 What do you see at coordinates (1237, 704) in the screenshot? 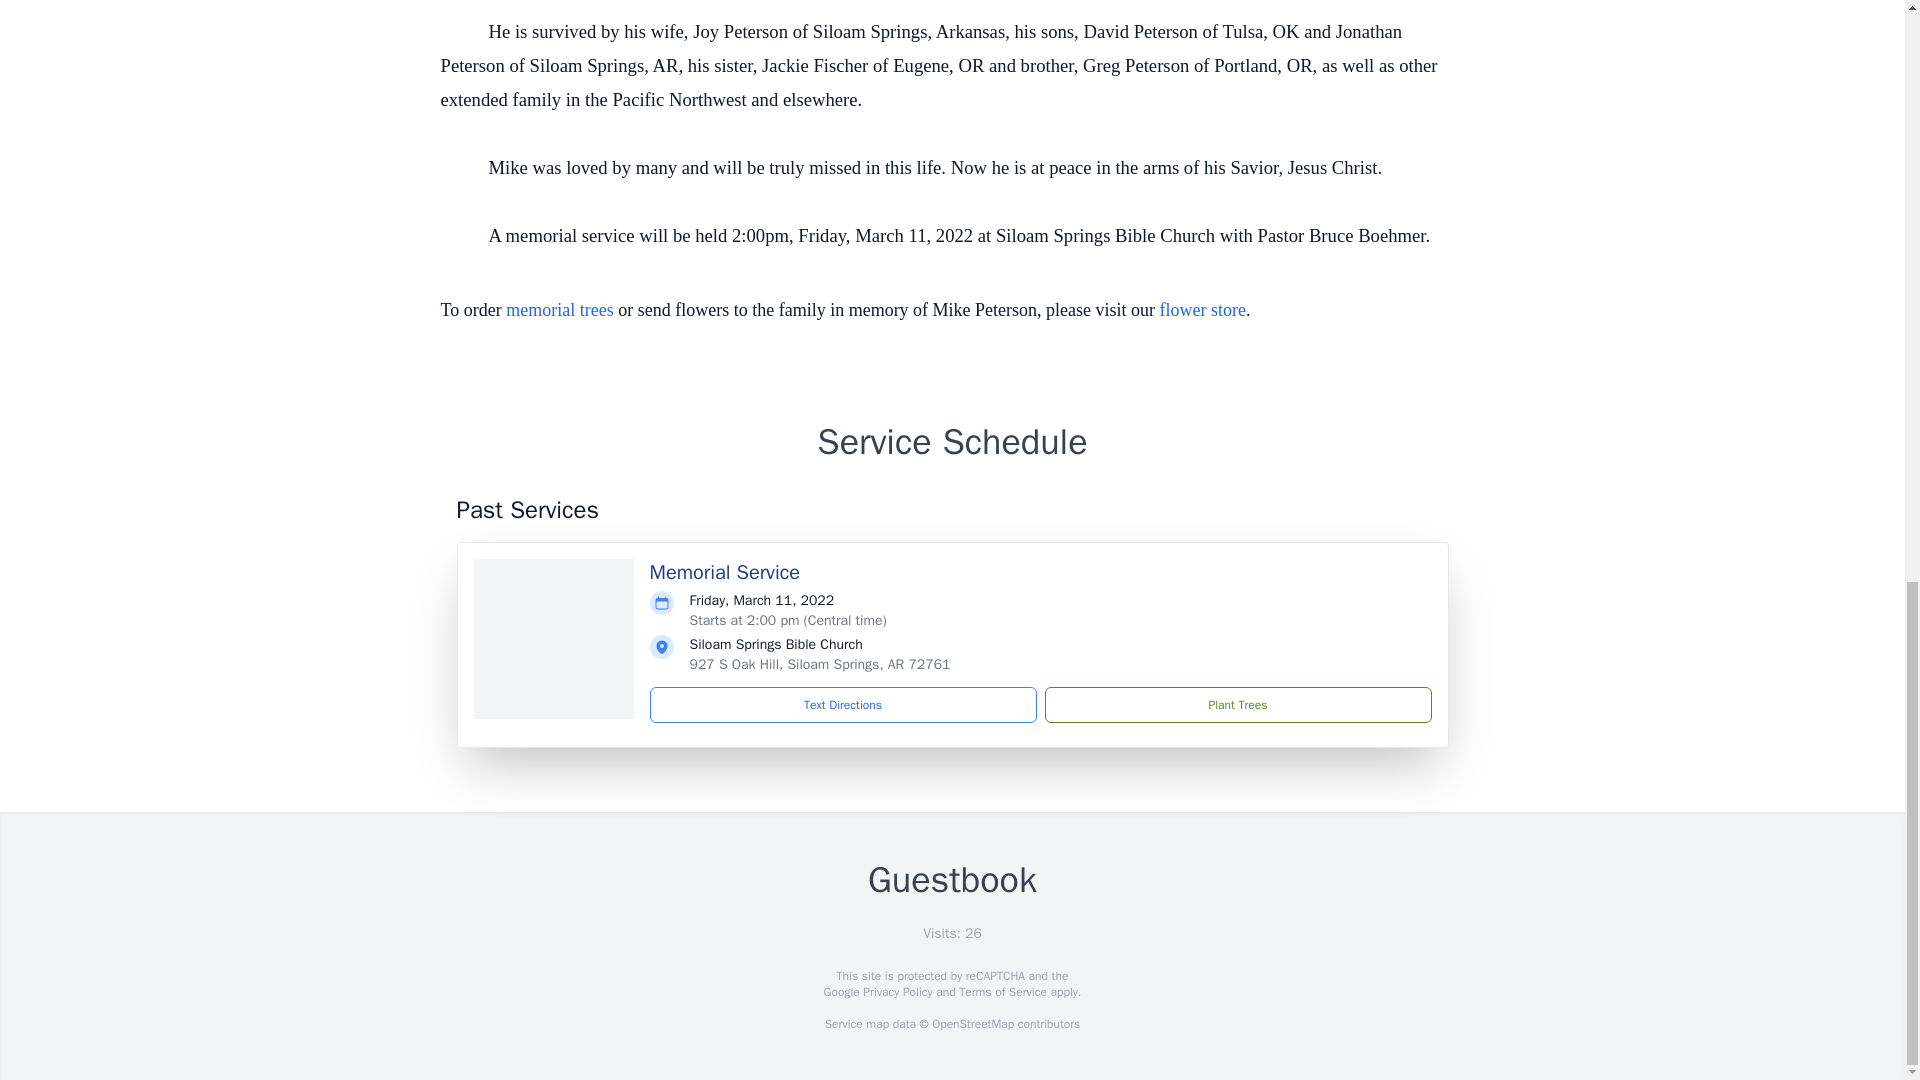
I see `Plant Trees` at bounding box center [1237, 704].